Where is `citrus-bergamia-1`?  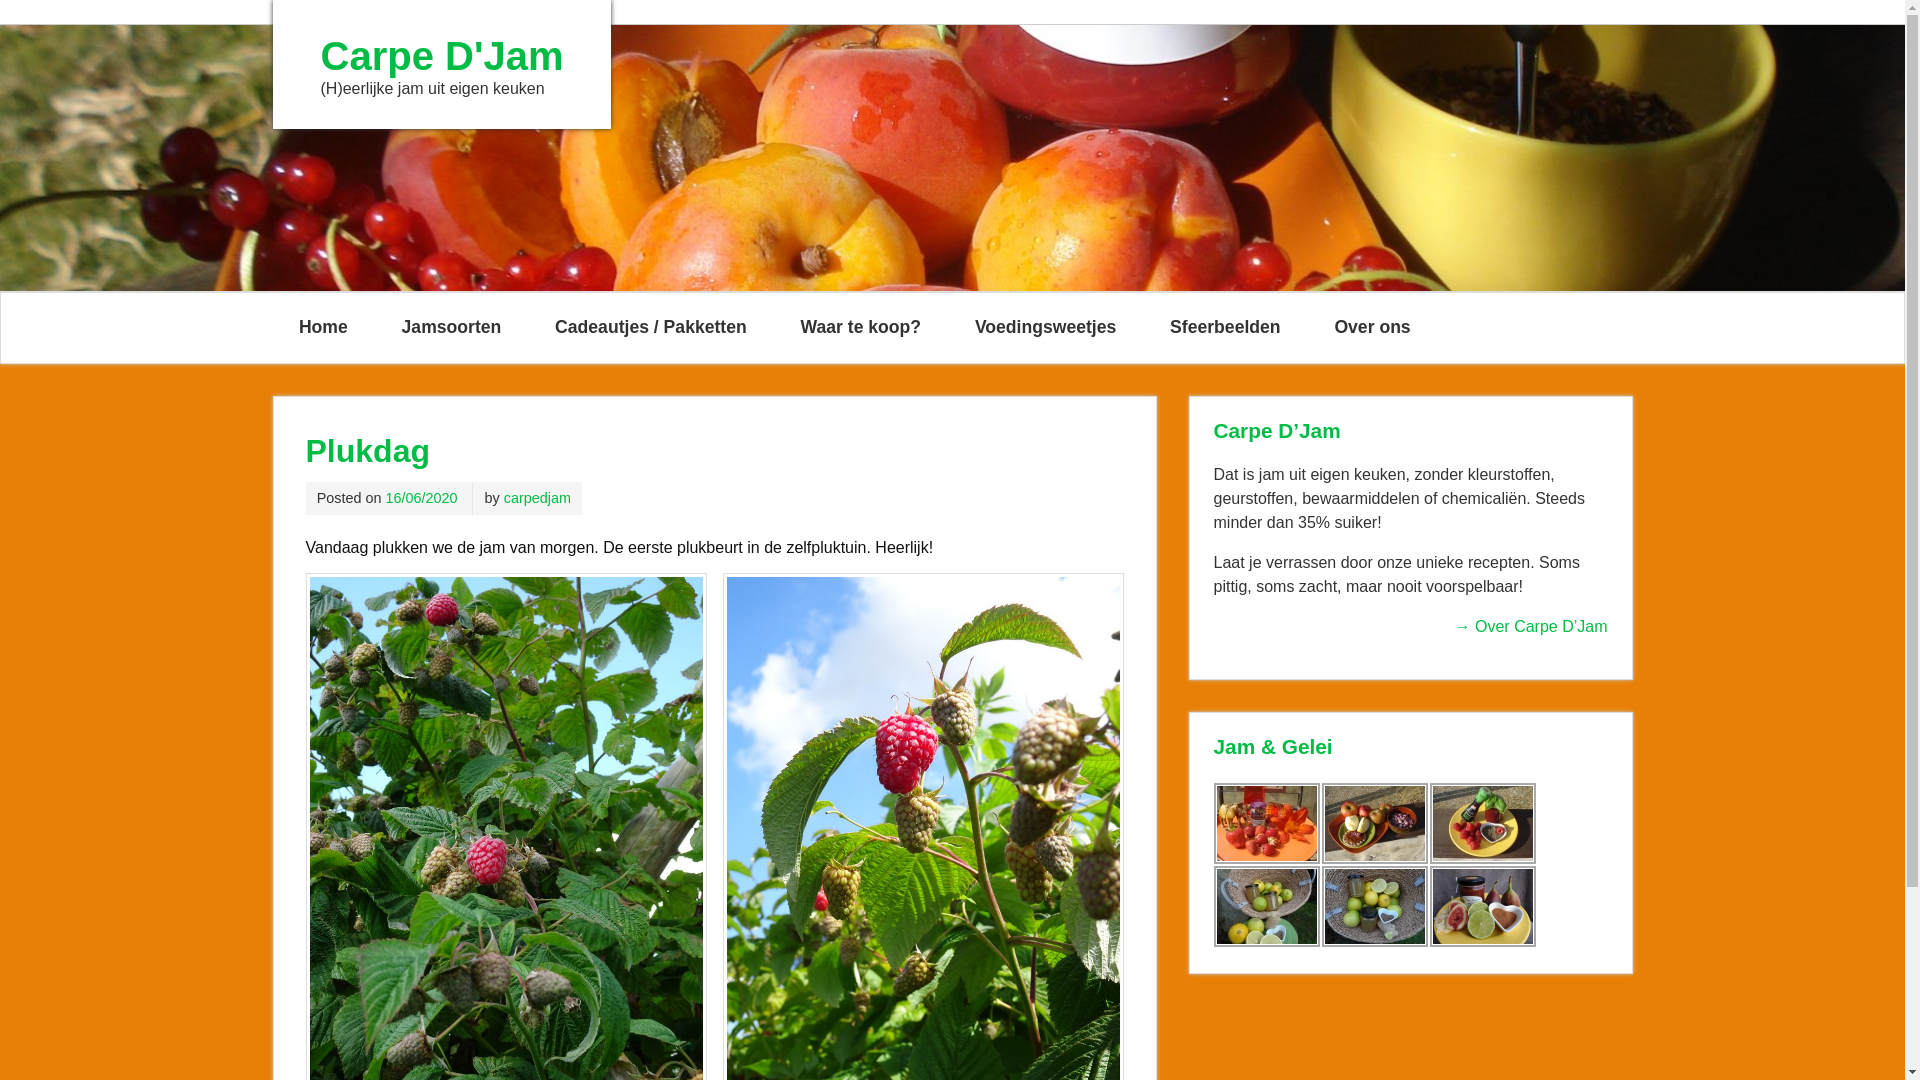 citrus-bergamia-1 is located at coordinates (1267, 906).